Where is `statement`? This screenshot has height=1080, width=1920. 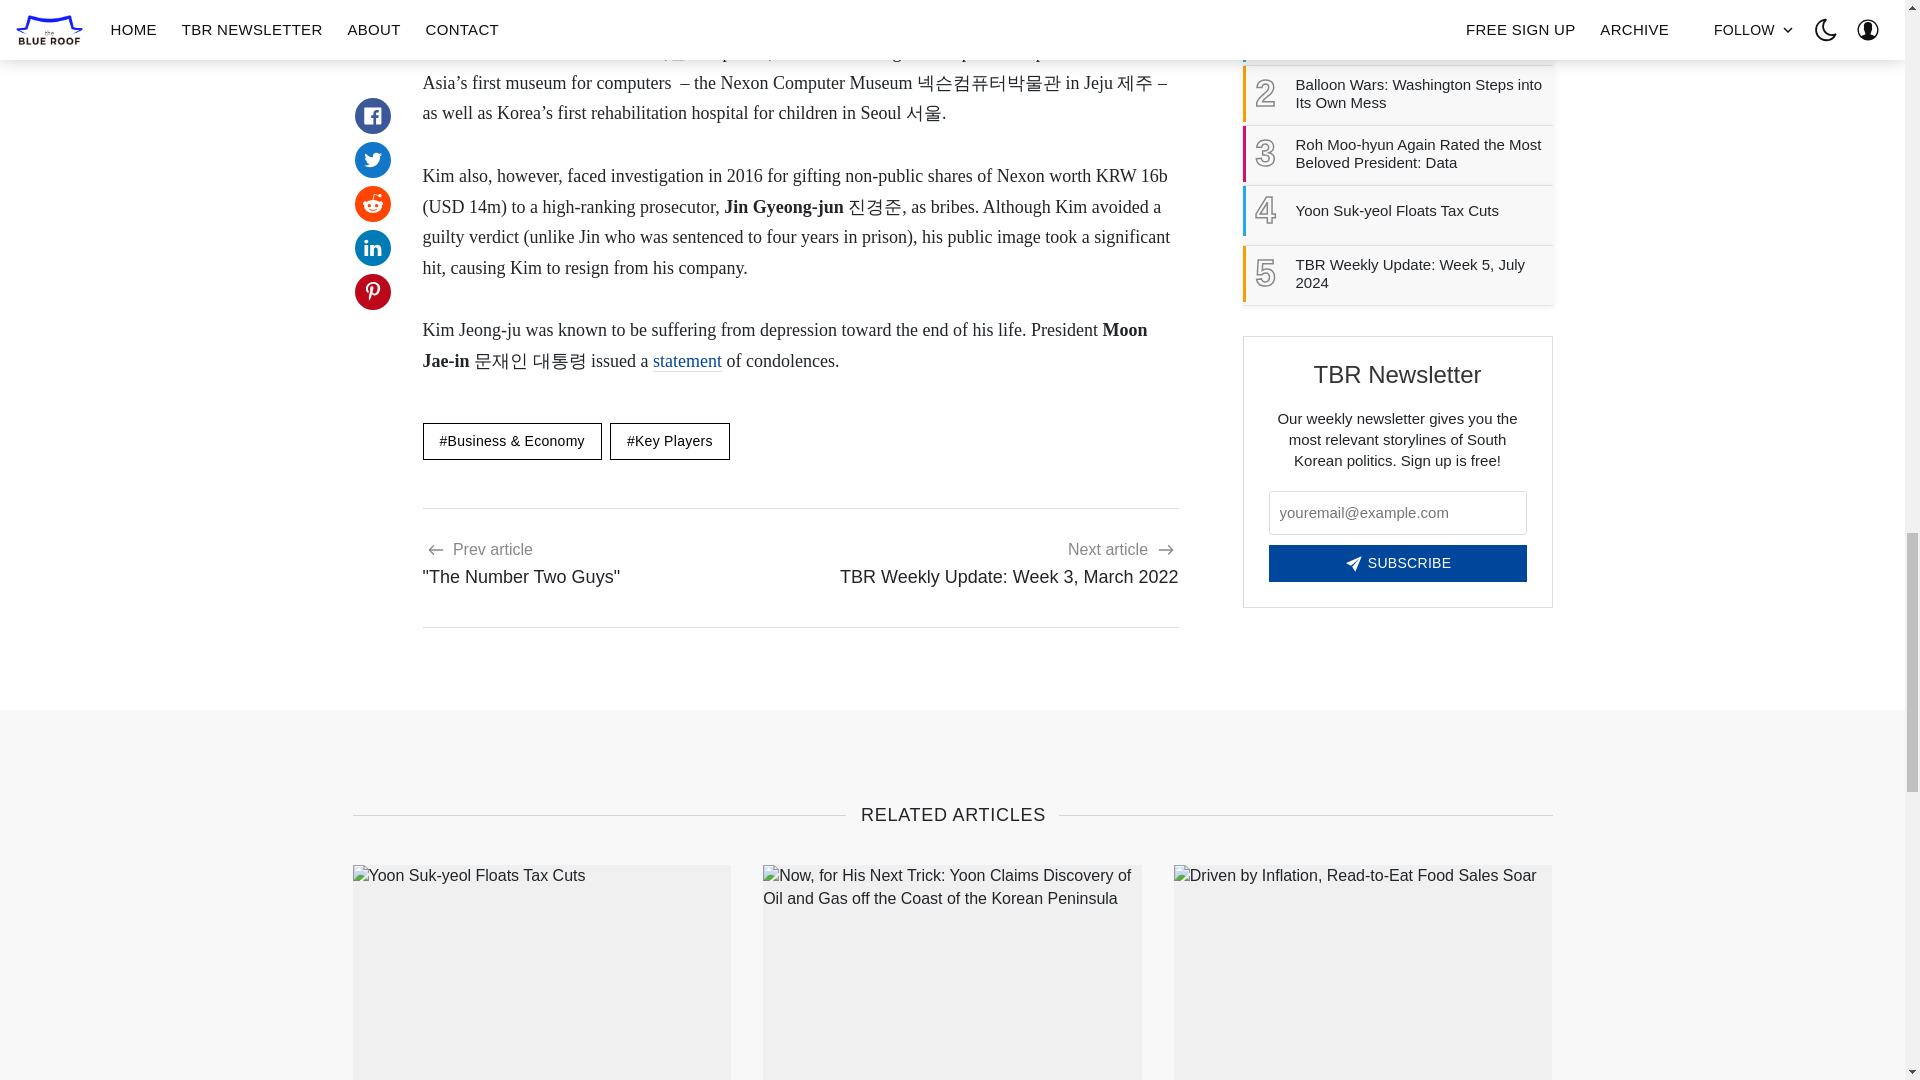
statement is located at coordinates (508, 22).